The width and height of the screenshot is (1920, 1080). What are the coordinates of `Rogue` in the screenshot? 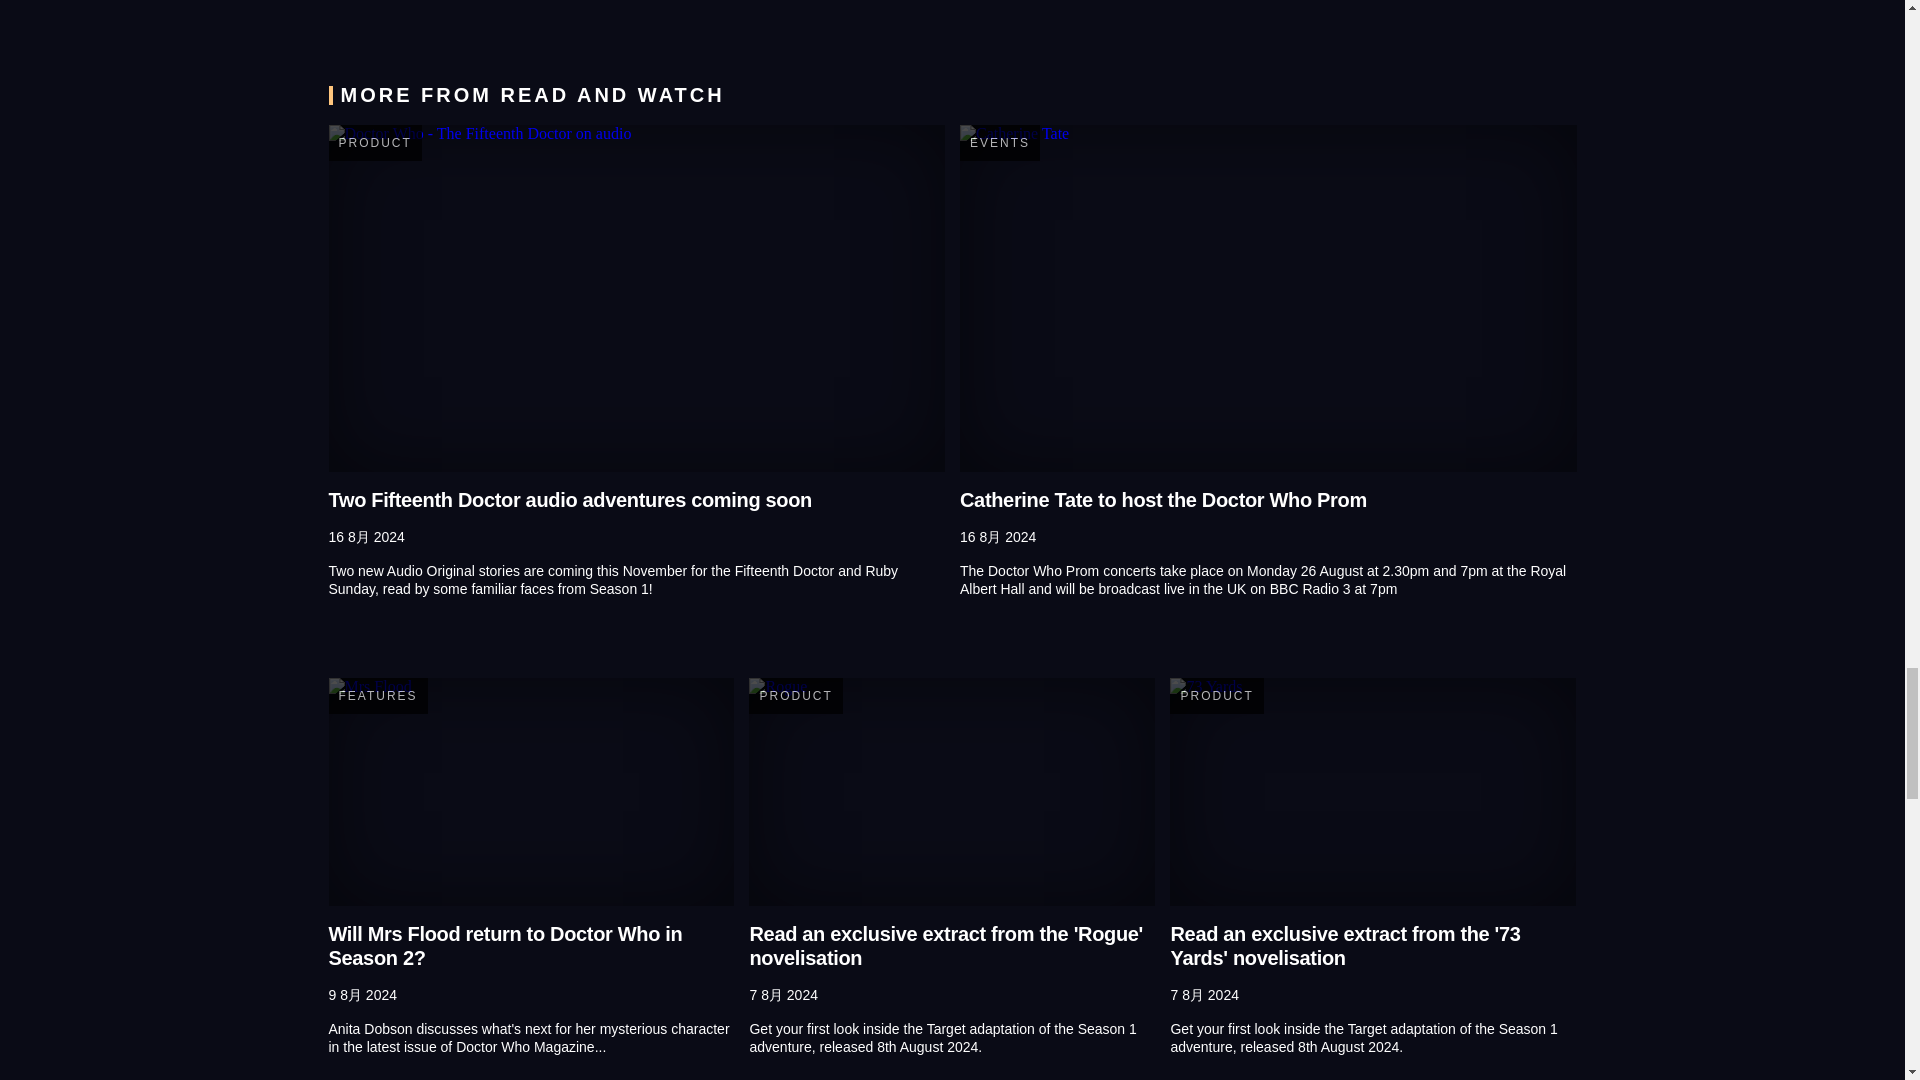 It's located at (952, 792).